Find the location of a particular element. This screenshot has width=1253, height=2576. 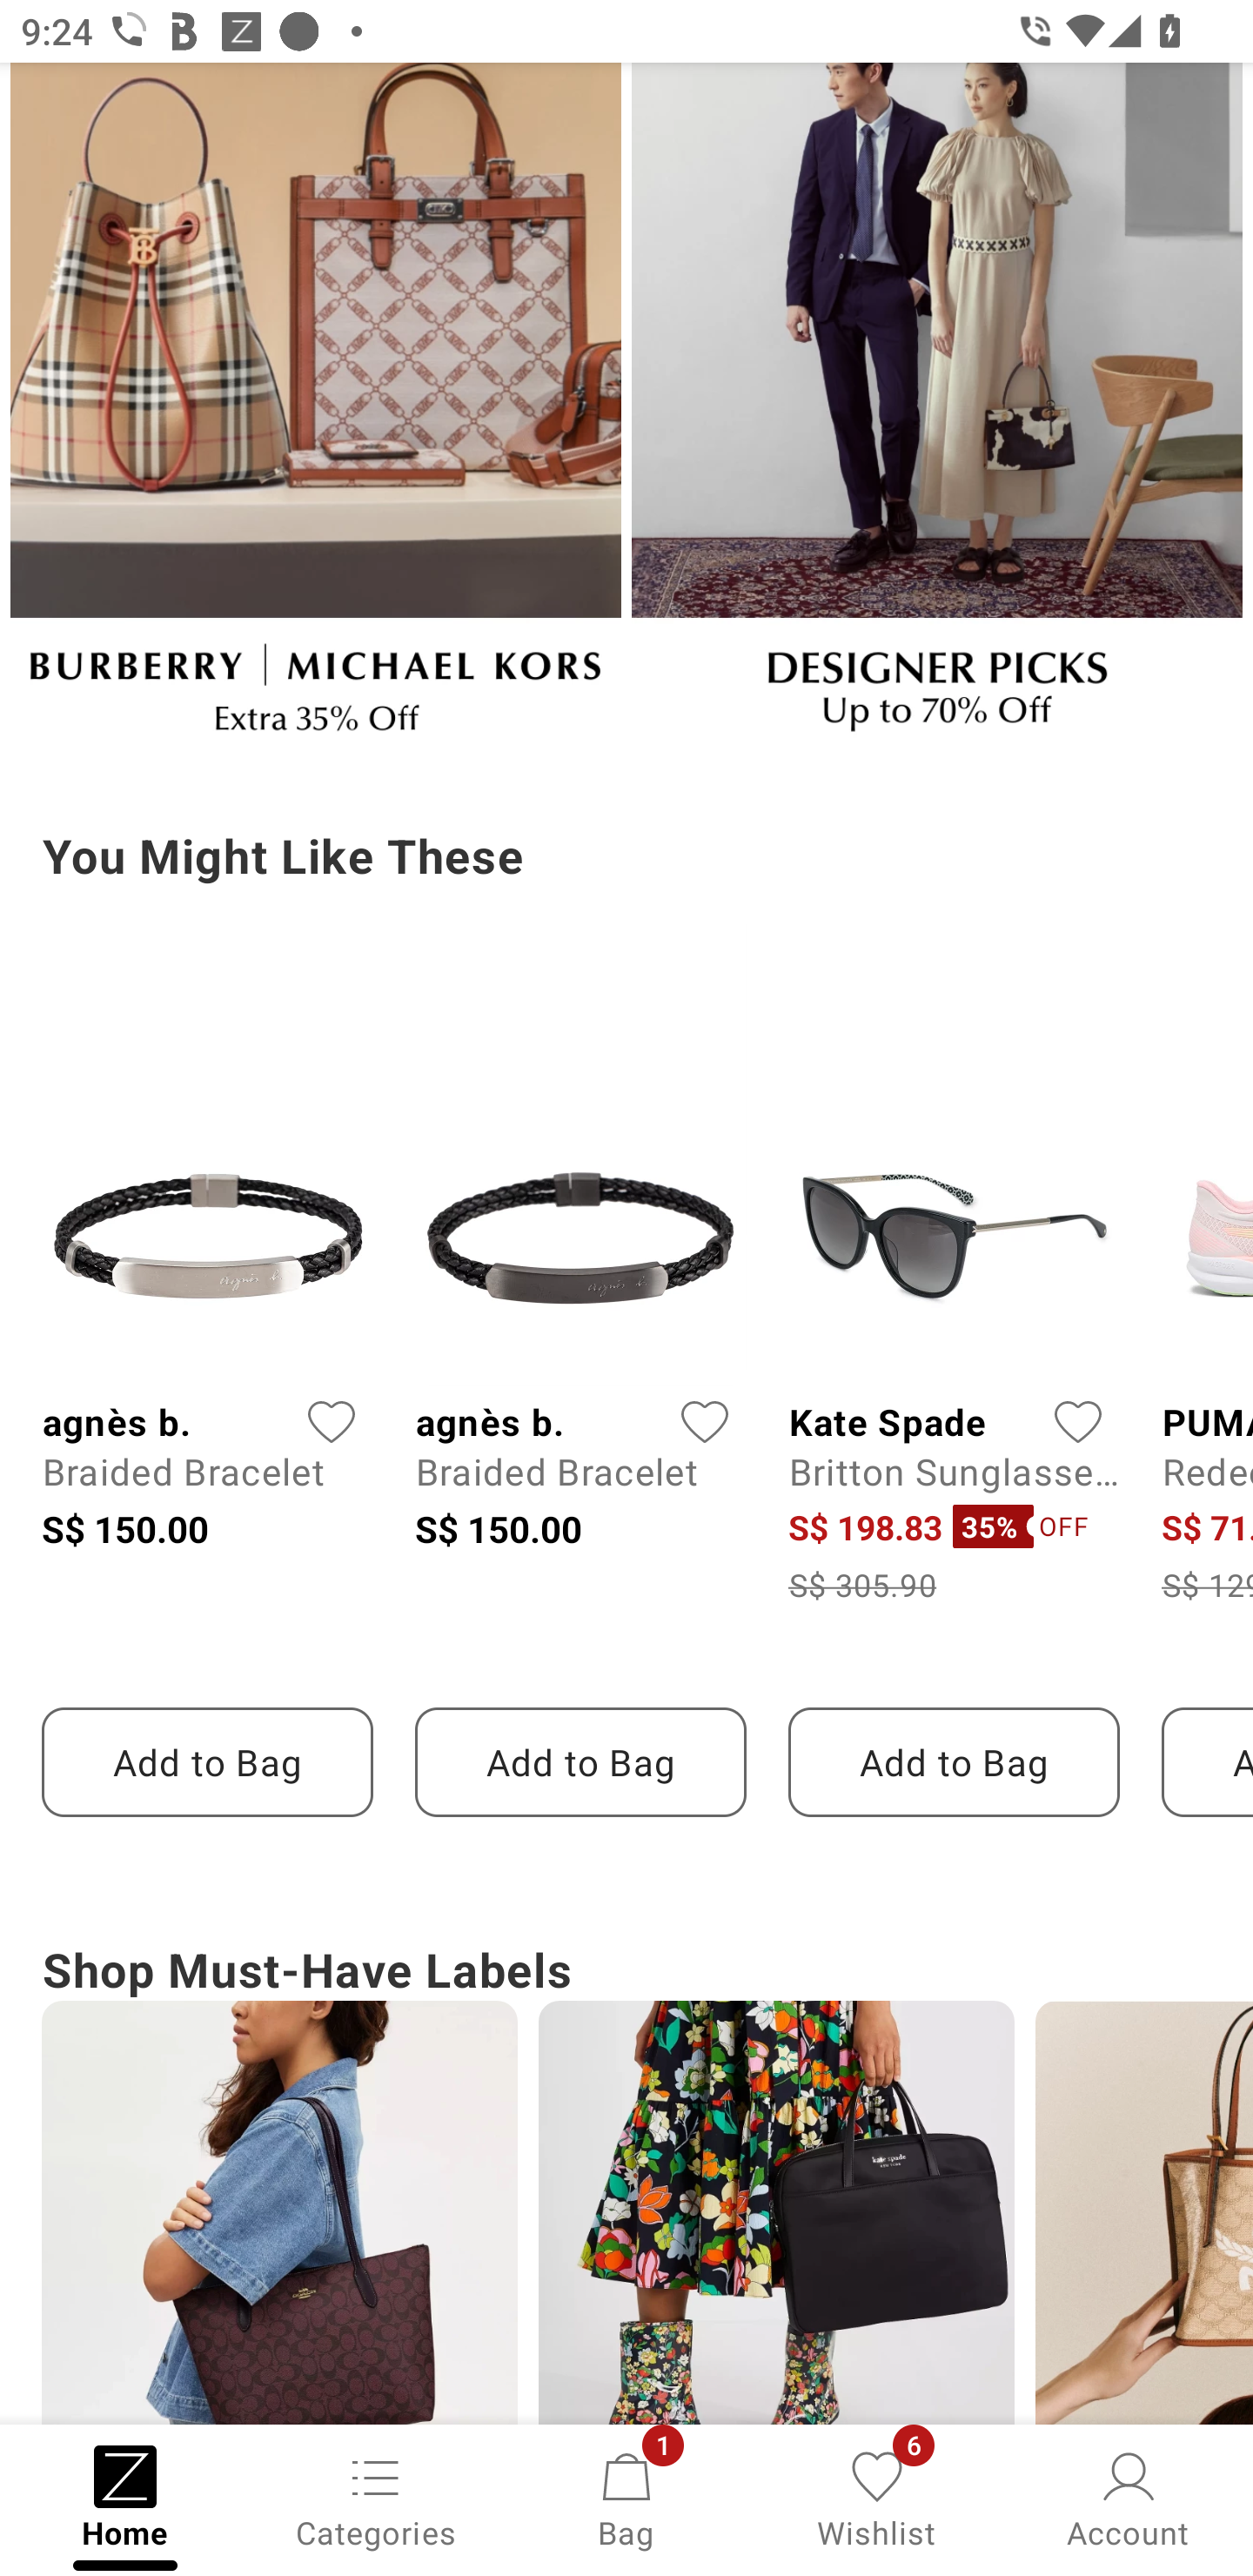

Campaign banner is located at coordinates (315, 411).